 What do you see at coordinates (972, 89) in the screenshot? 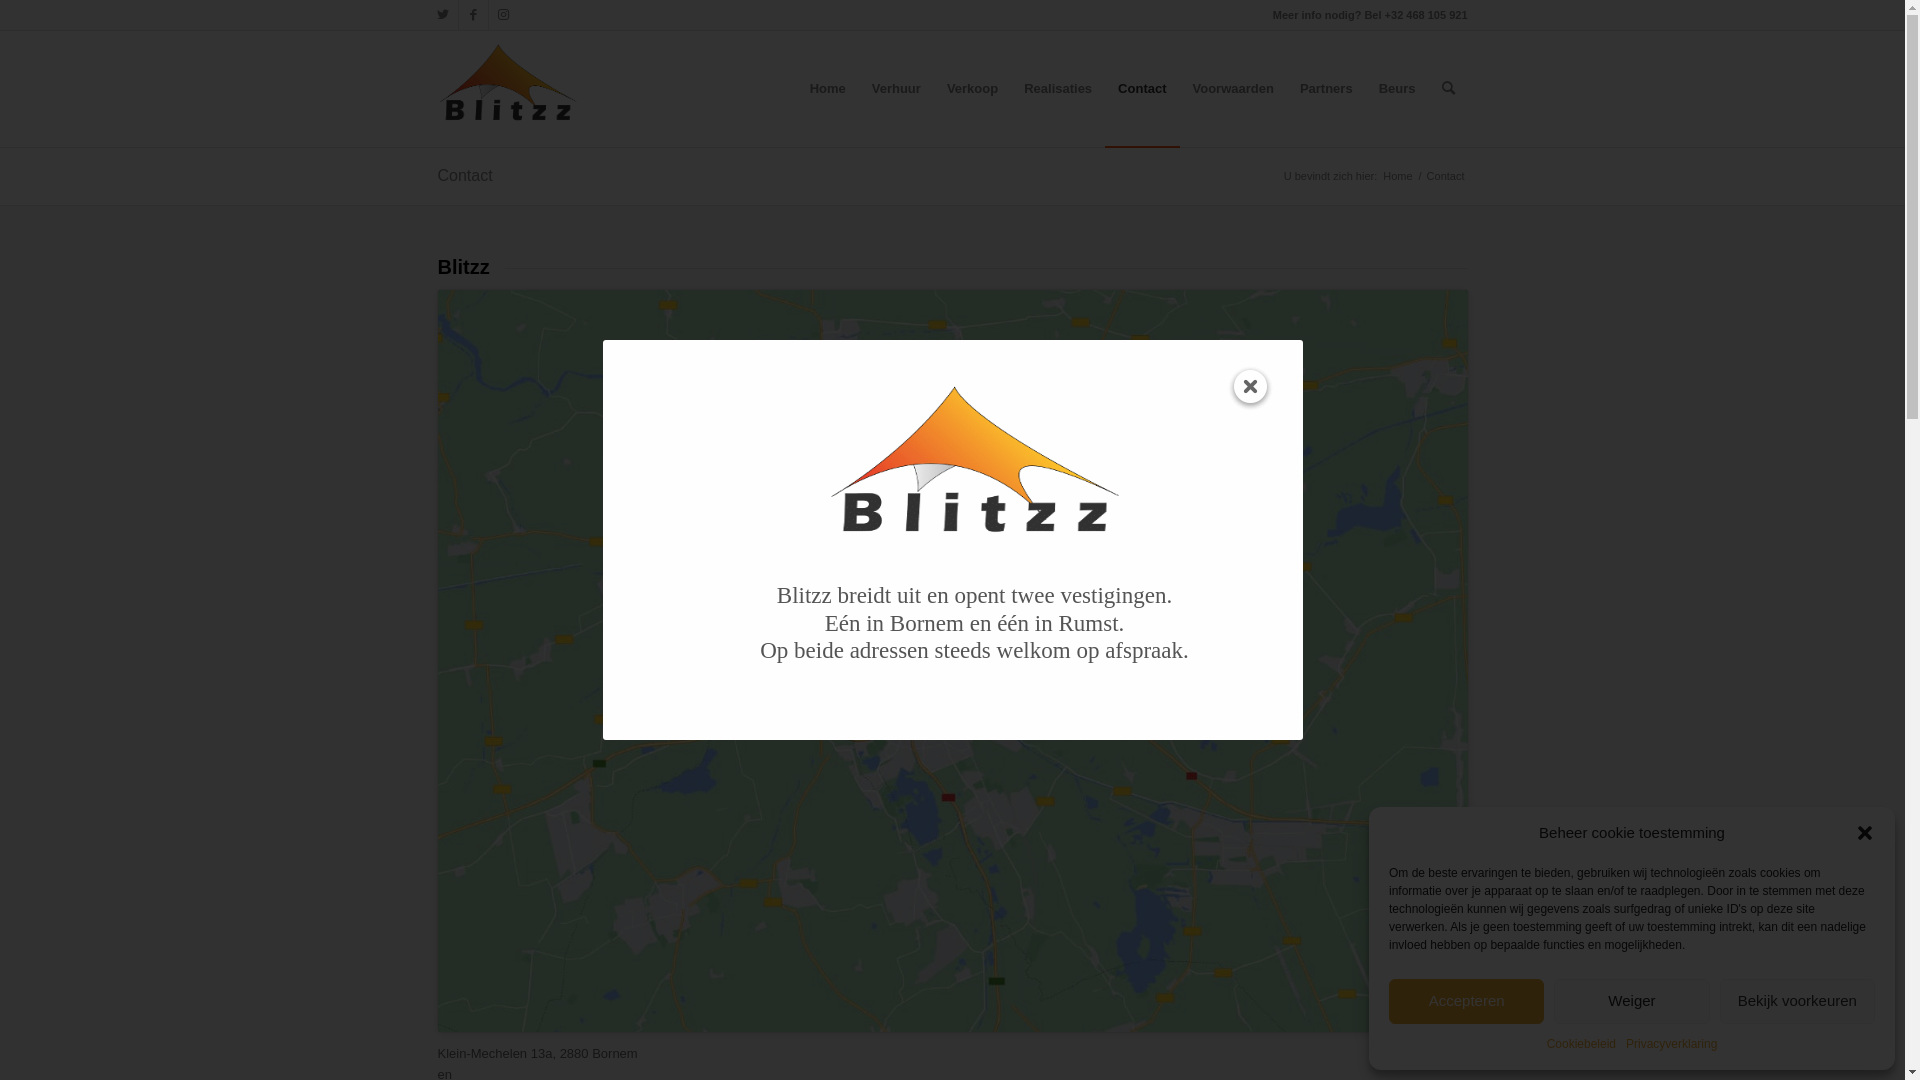
I see `Verkoop` at bounding box center [972, 89].